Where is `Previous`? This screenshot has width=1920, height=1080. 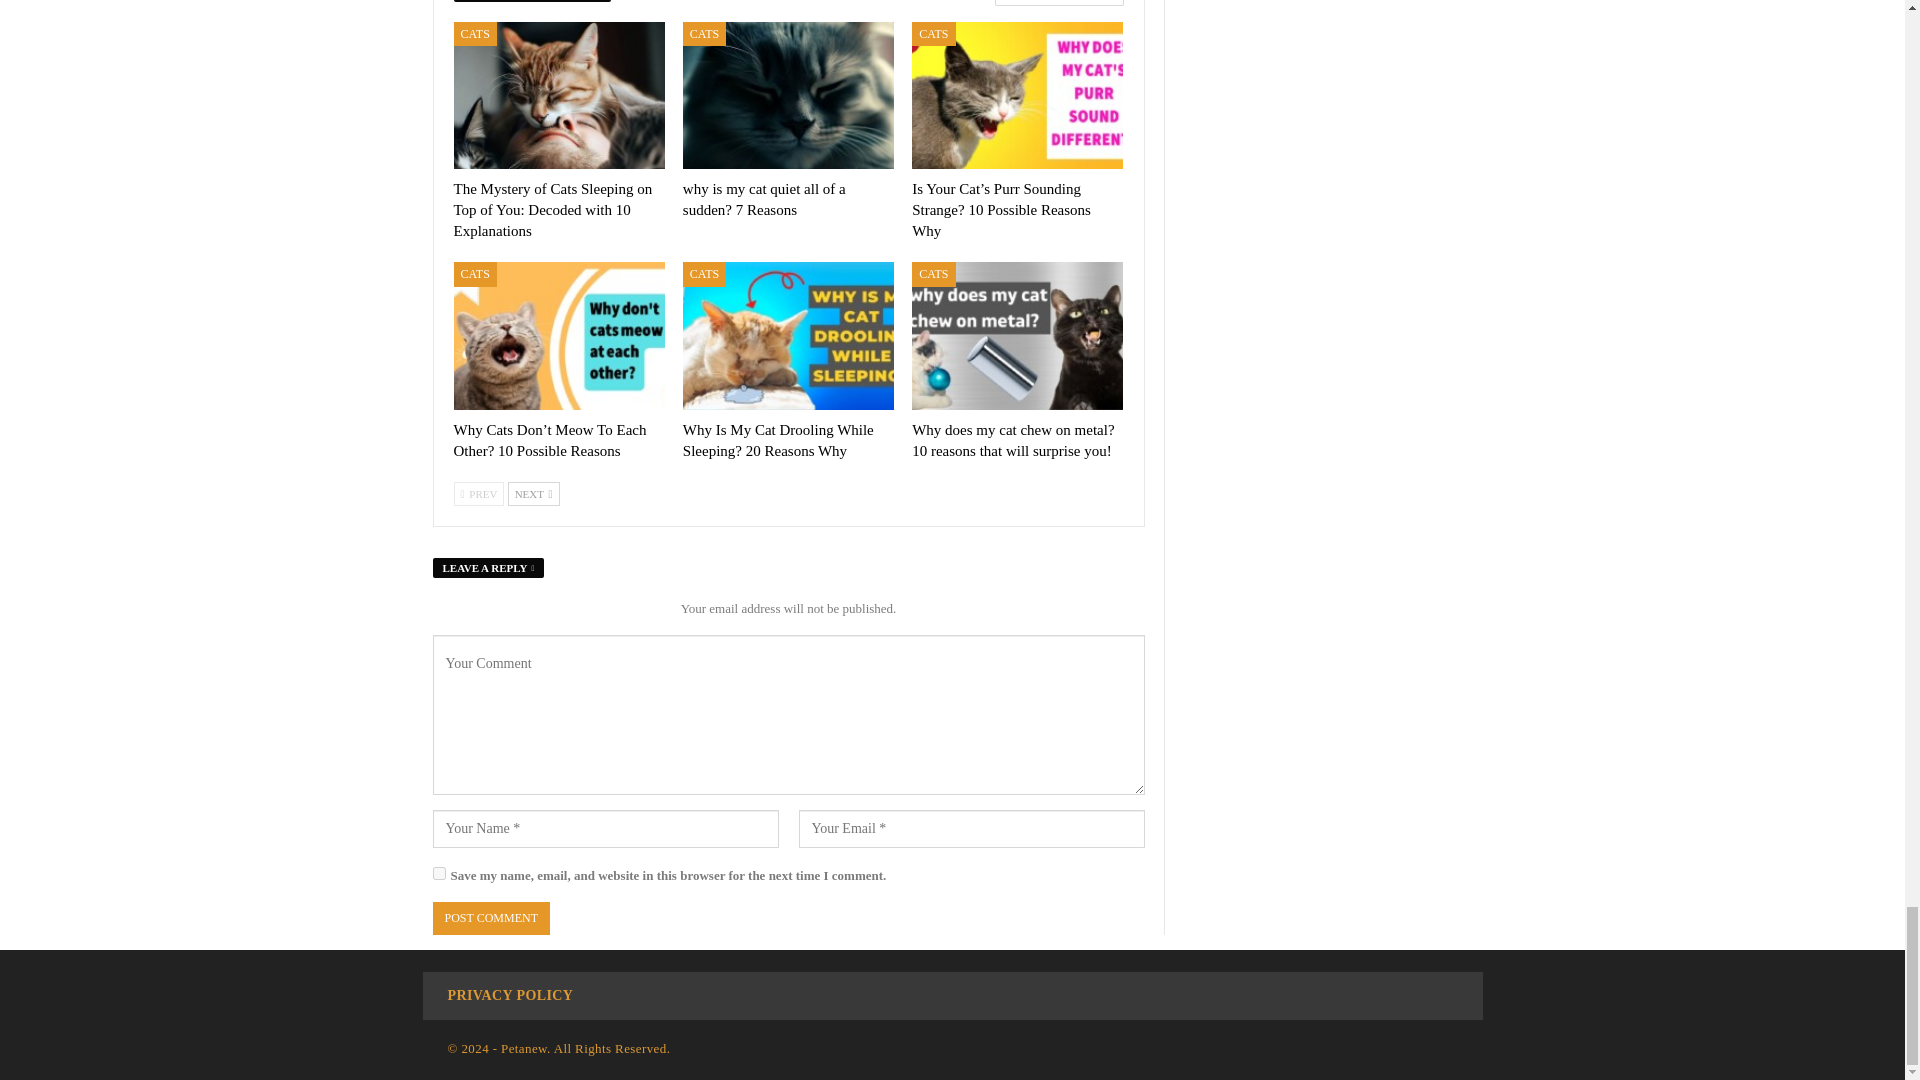
Previous is located at coordinates (478, 494).